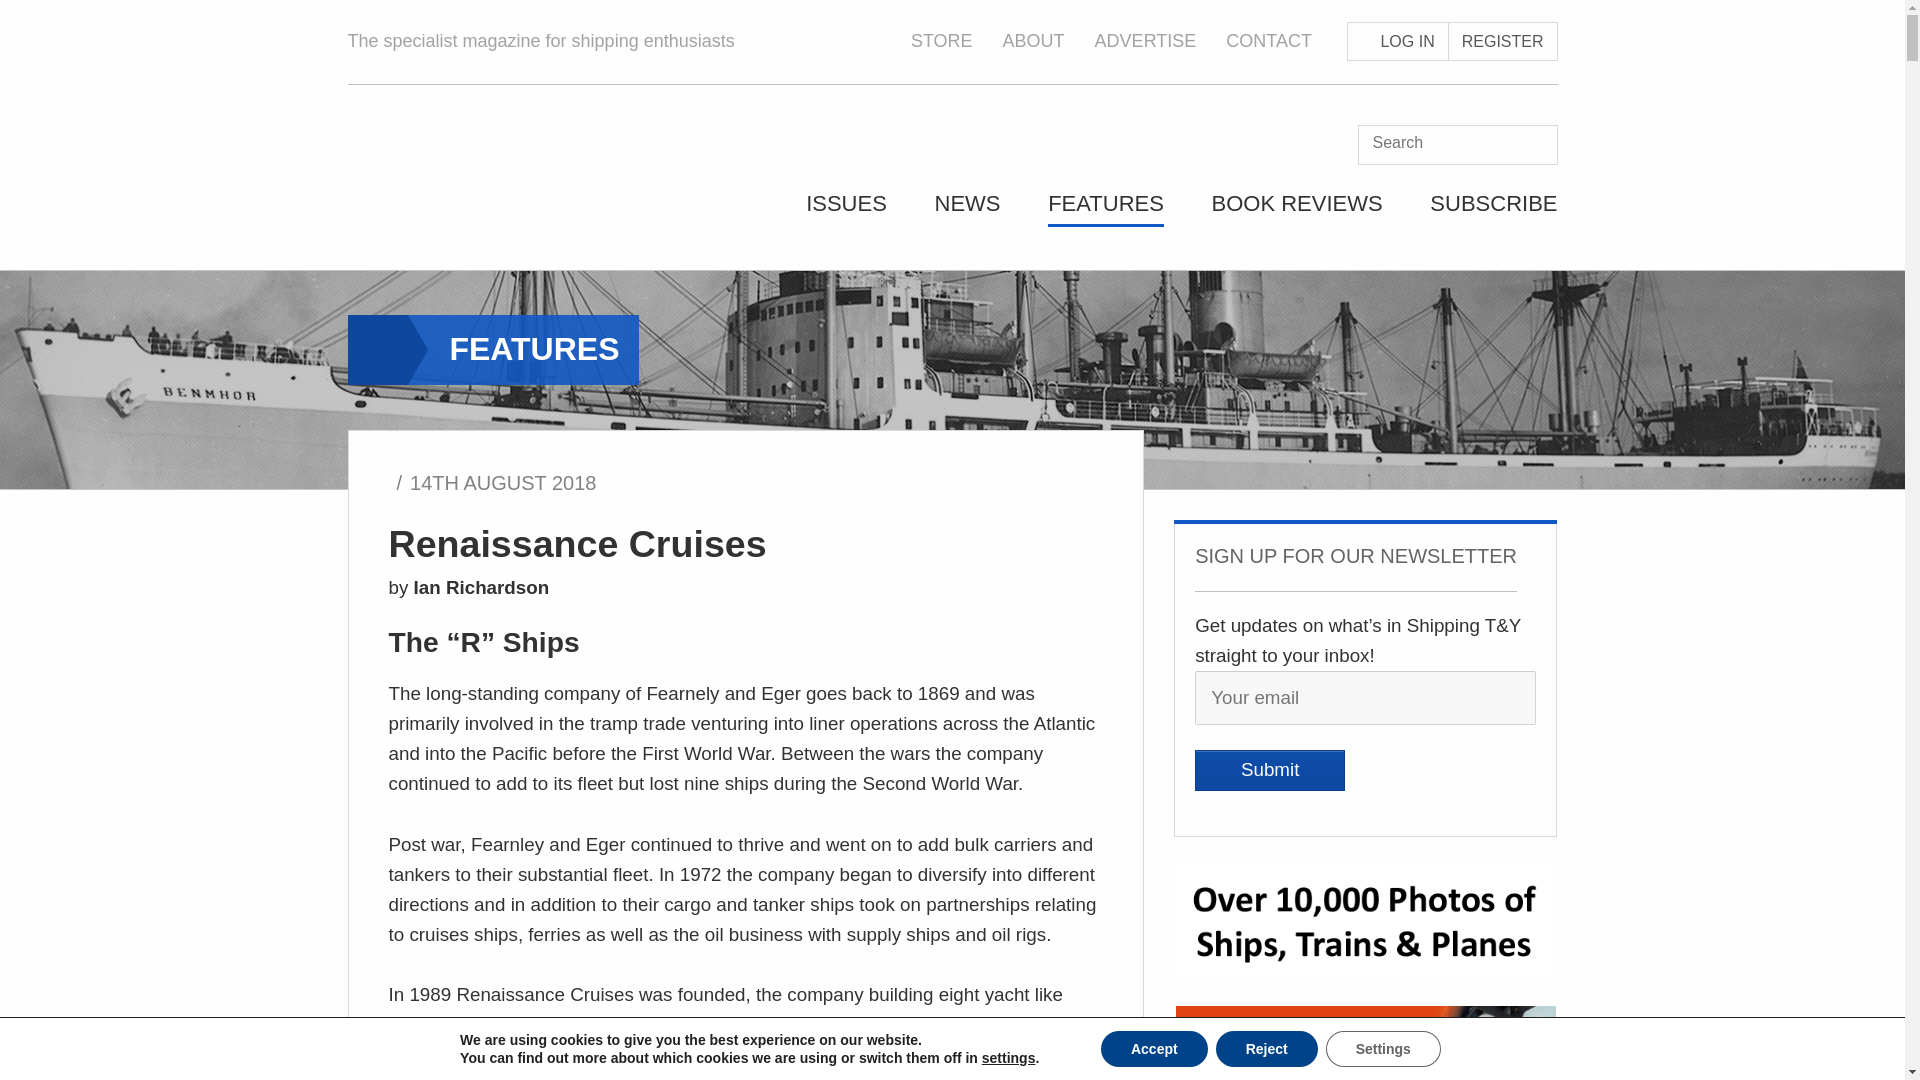 The image size is (1920, 1080). I want to click on Login, so click(1398, 41).